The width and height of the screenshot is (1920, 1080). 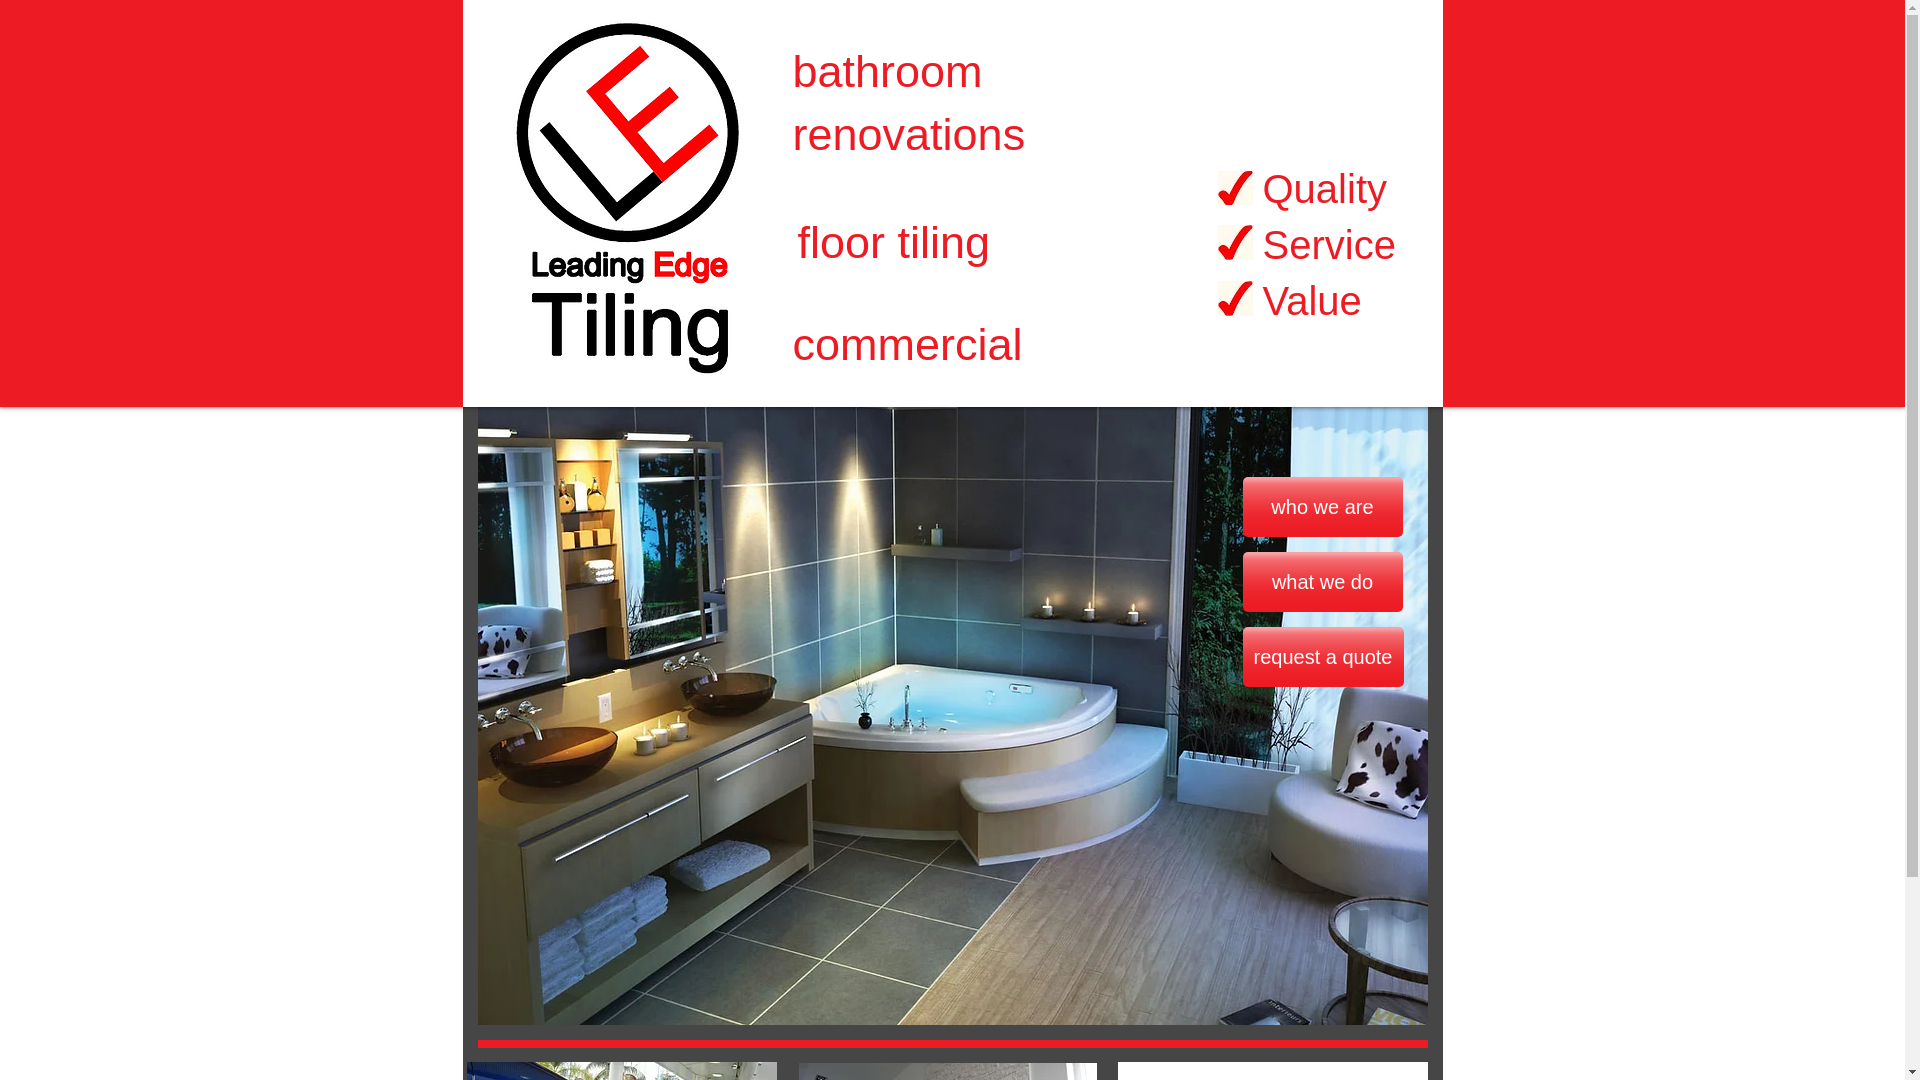 I want to click on Embedded Content, so click(x=1073, y=514).